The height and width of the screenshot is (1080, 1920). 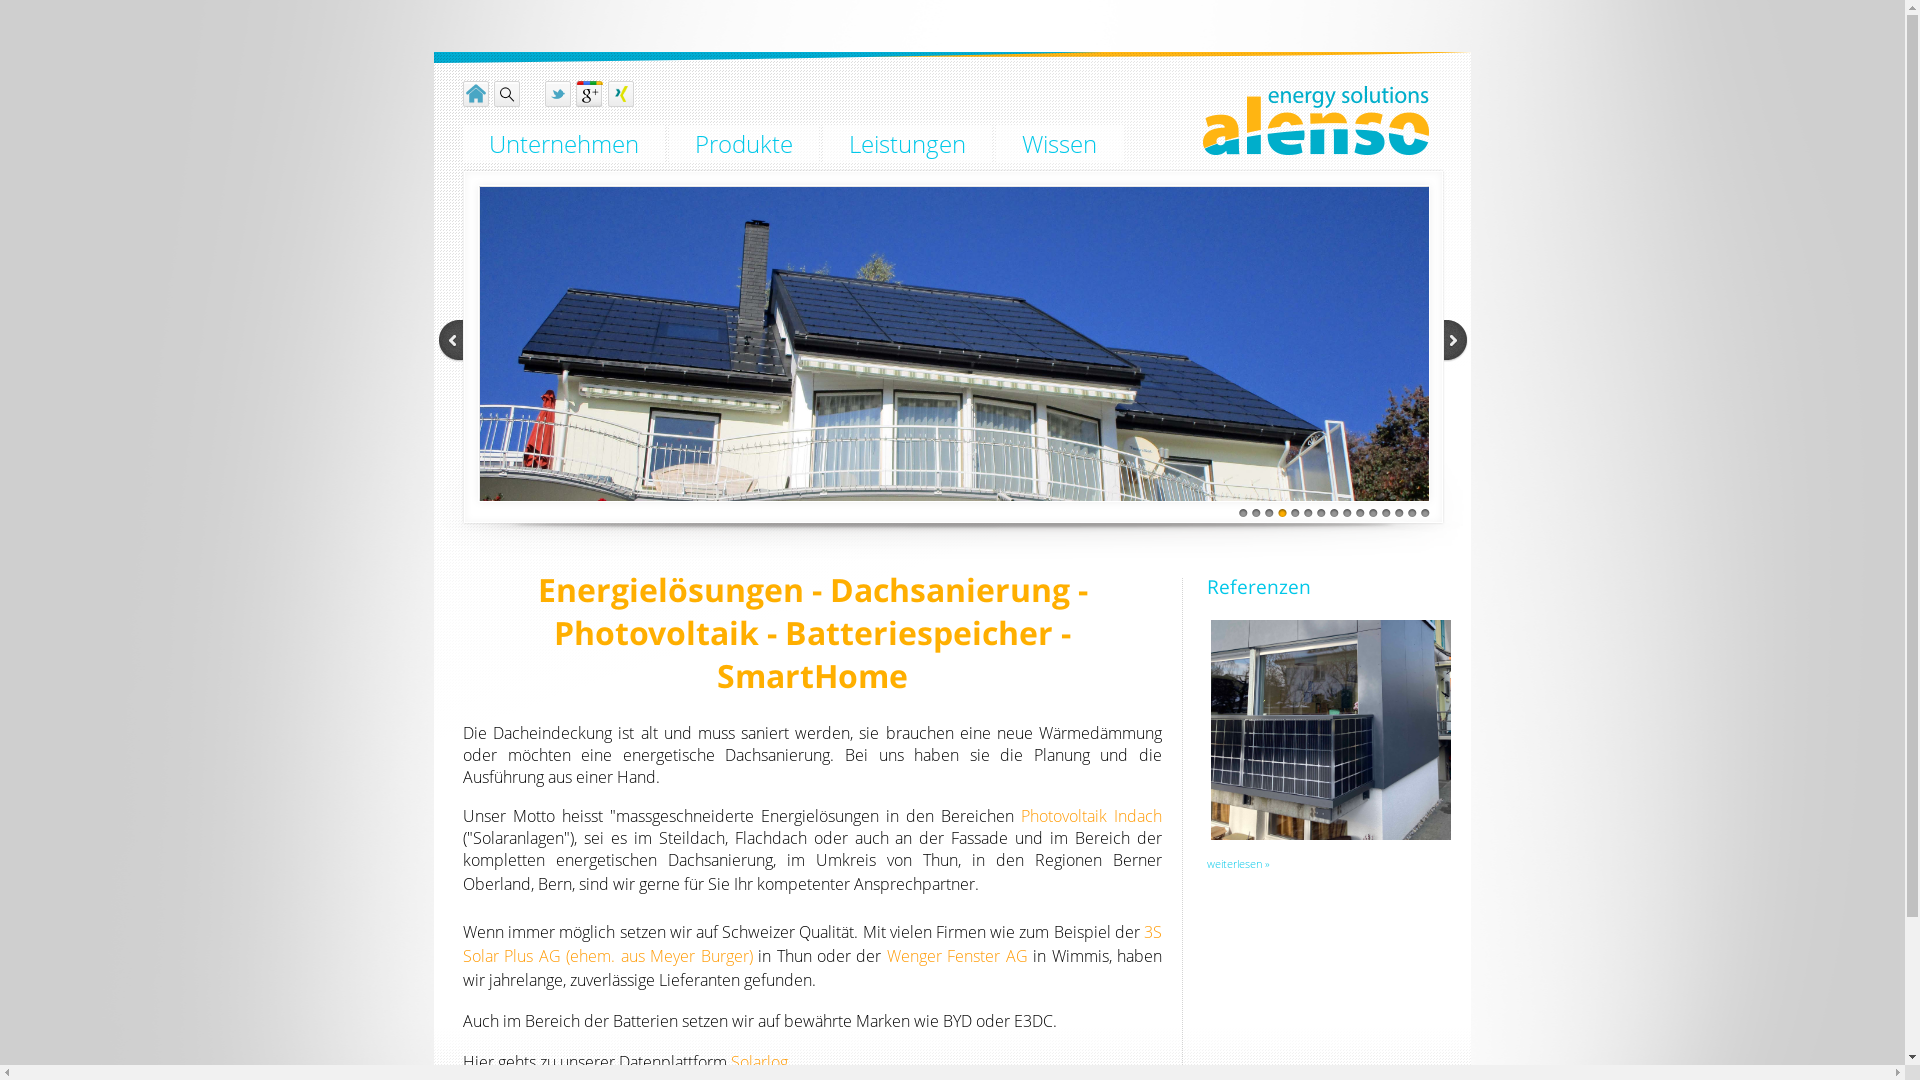 What do you see at coordinates (958, 956) in the screenshot?
I see `Wenger Fenster AG` at bounding box center [958, 956].